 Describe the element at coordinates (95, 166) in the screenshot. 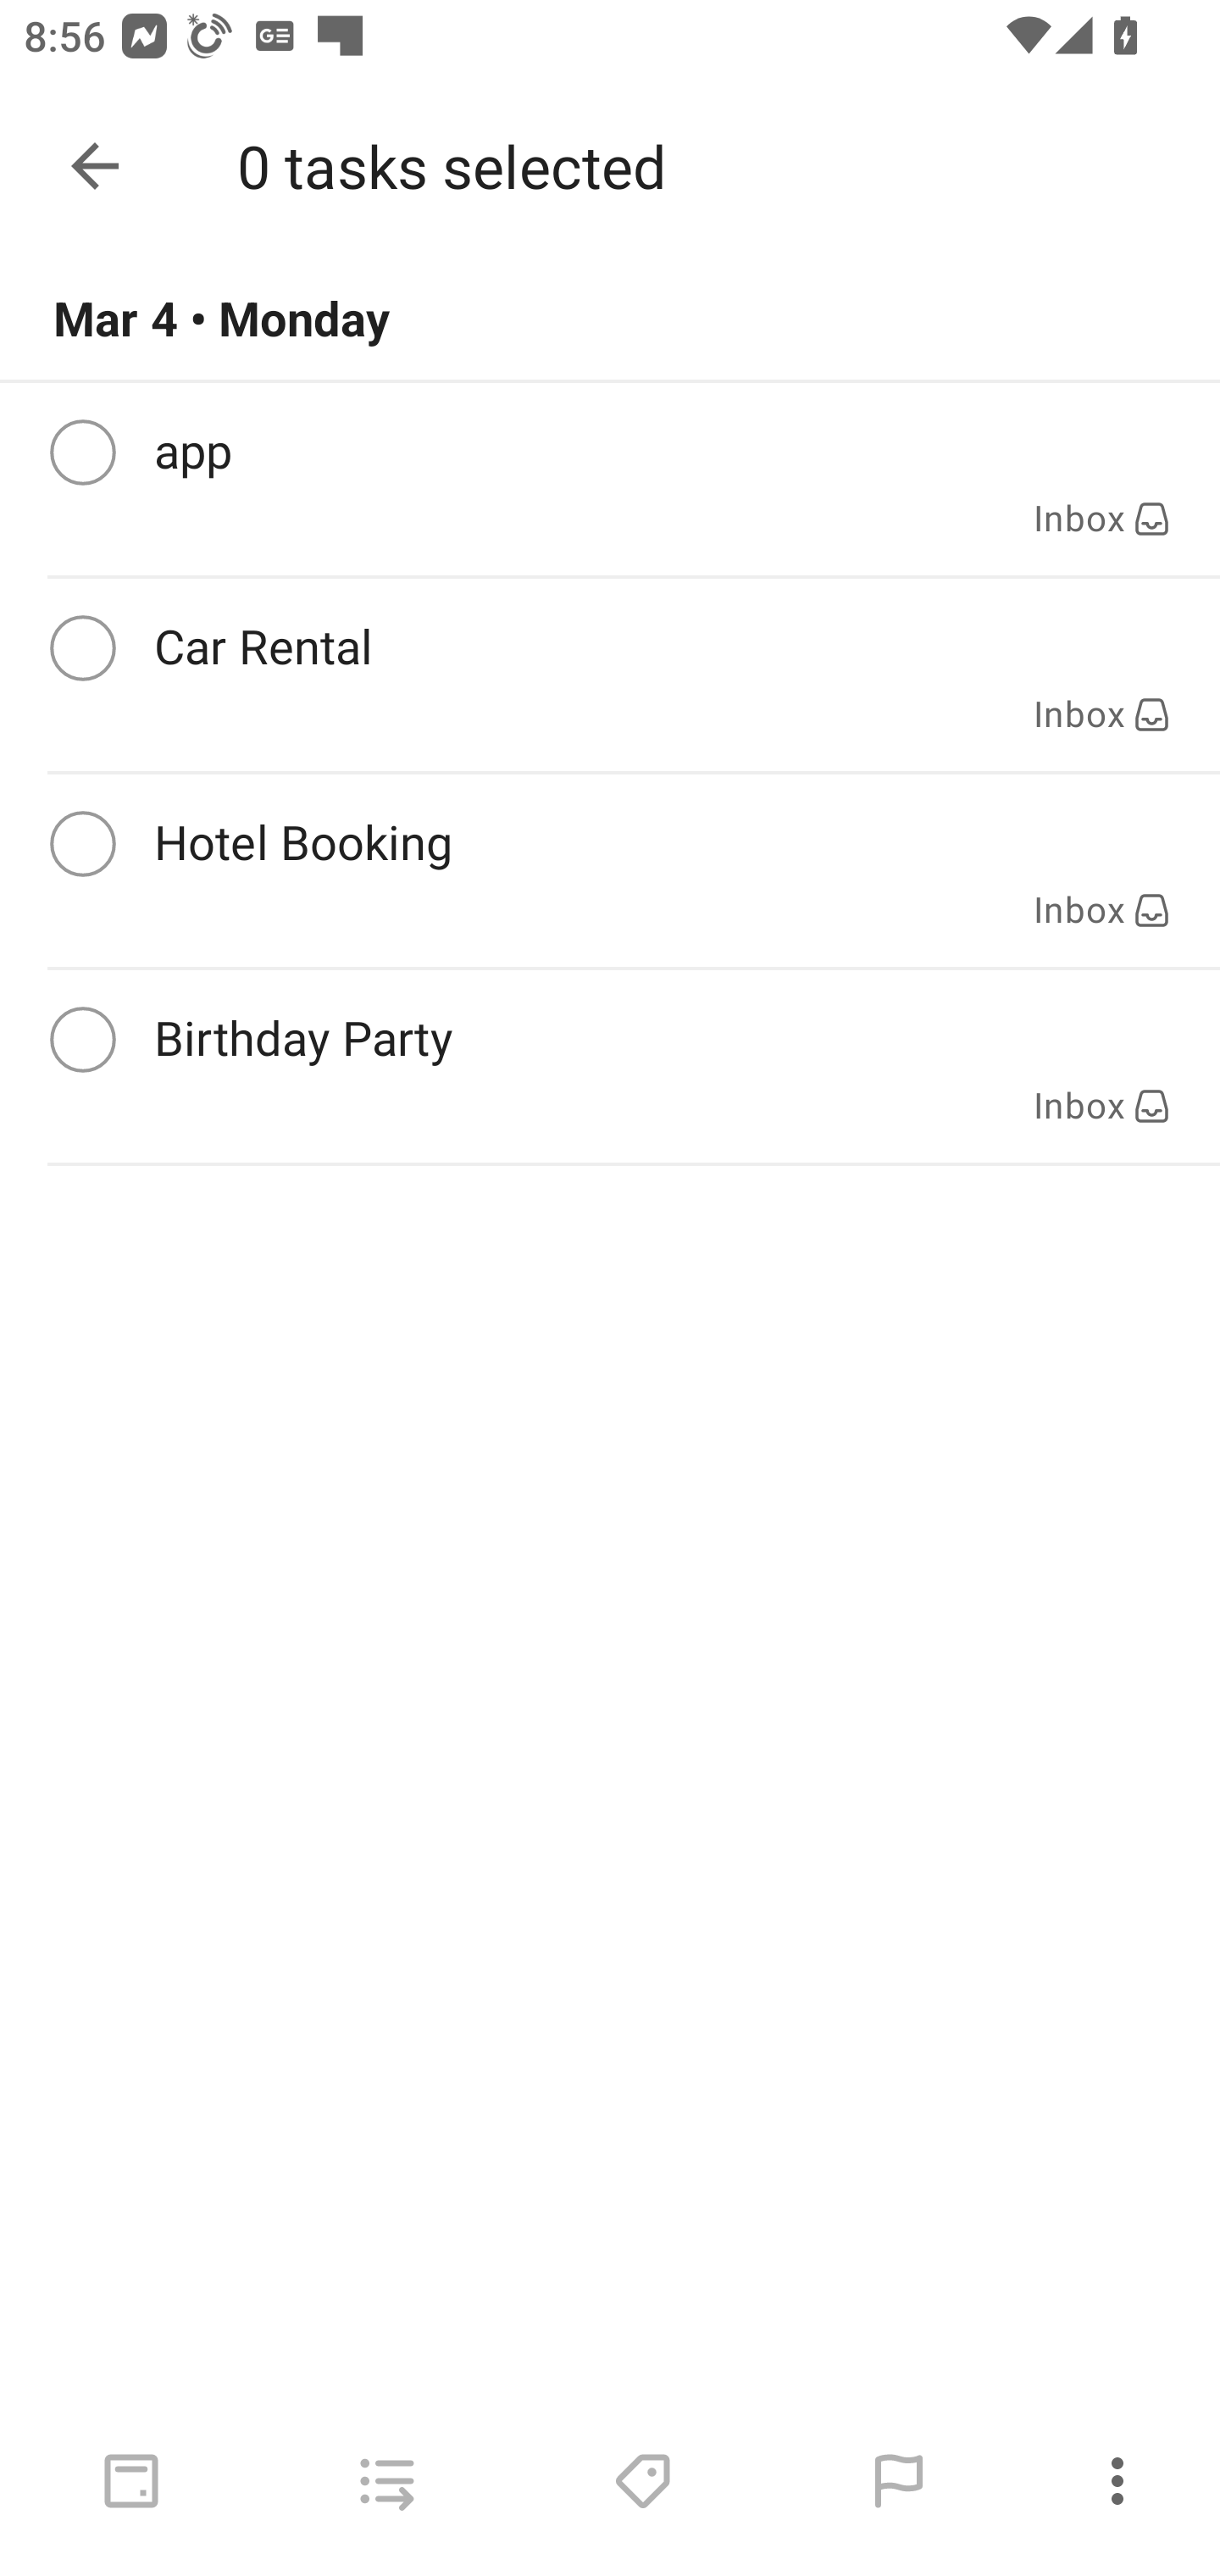

I see `Done` at that location.